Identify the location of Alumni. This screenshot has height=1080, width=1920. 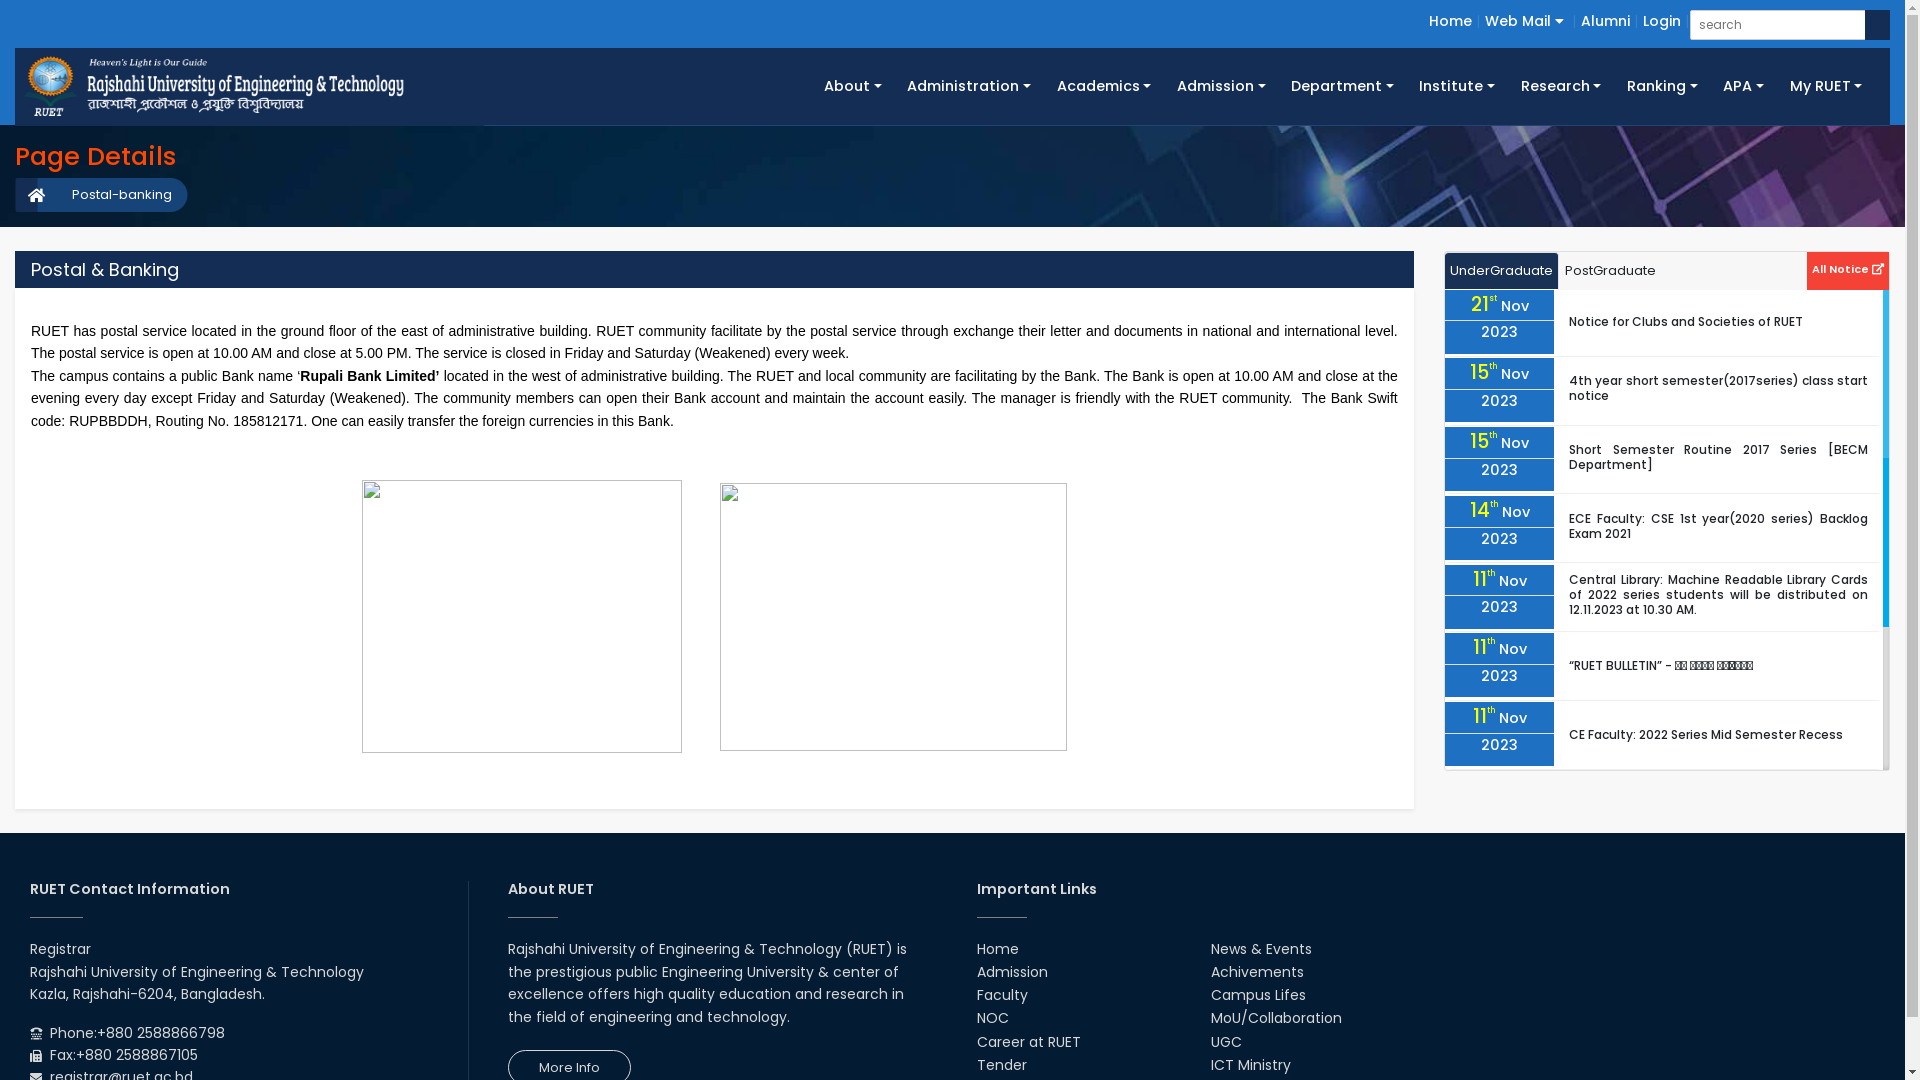
(1606, 21).